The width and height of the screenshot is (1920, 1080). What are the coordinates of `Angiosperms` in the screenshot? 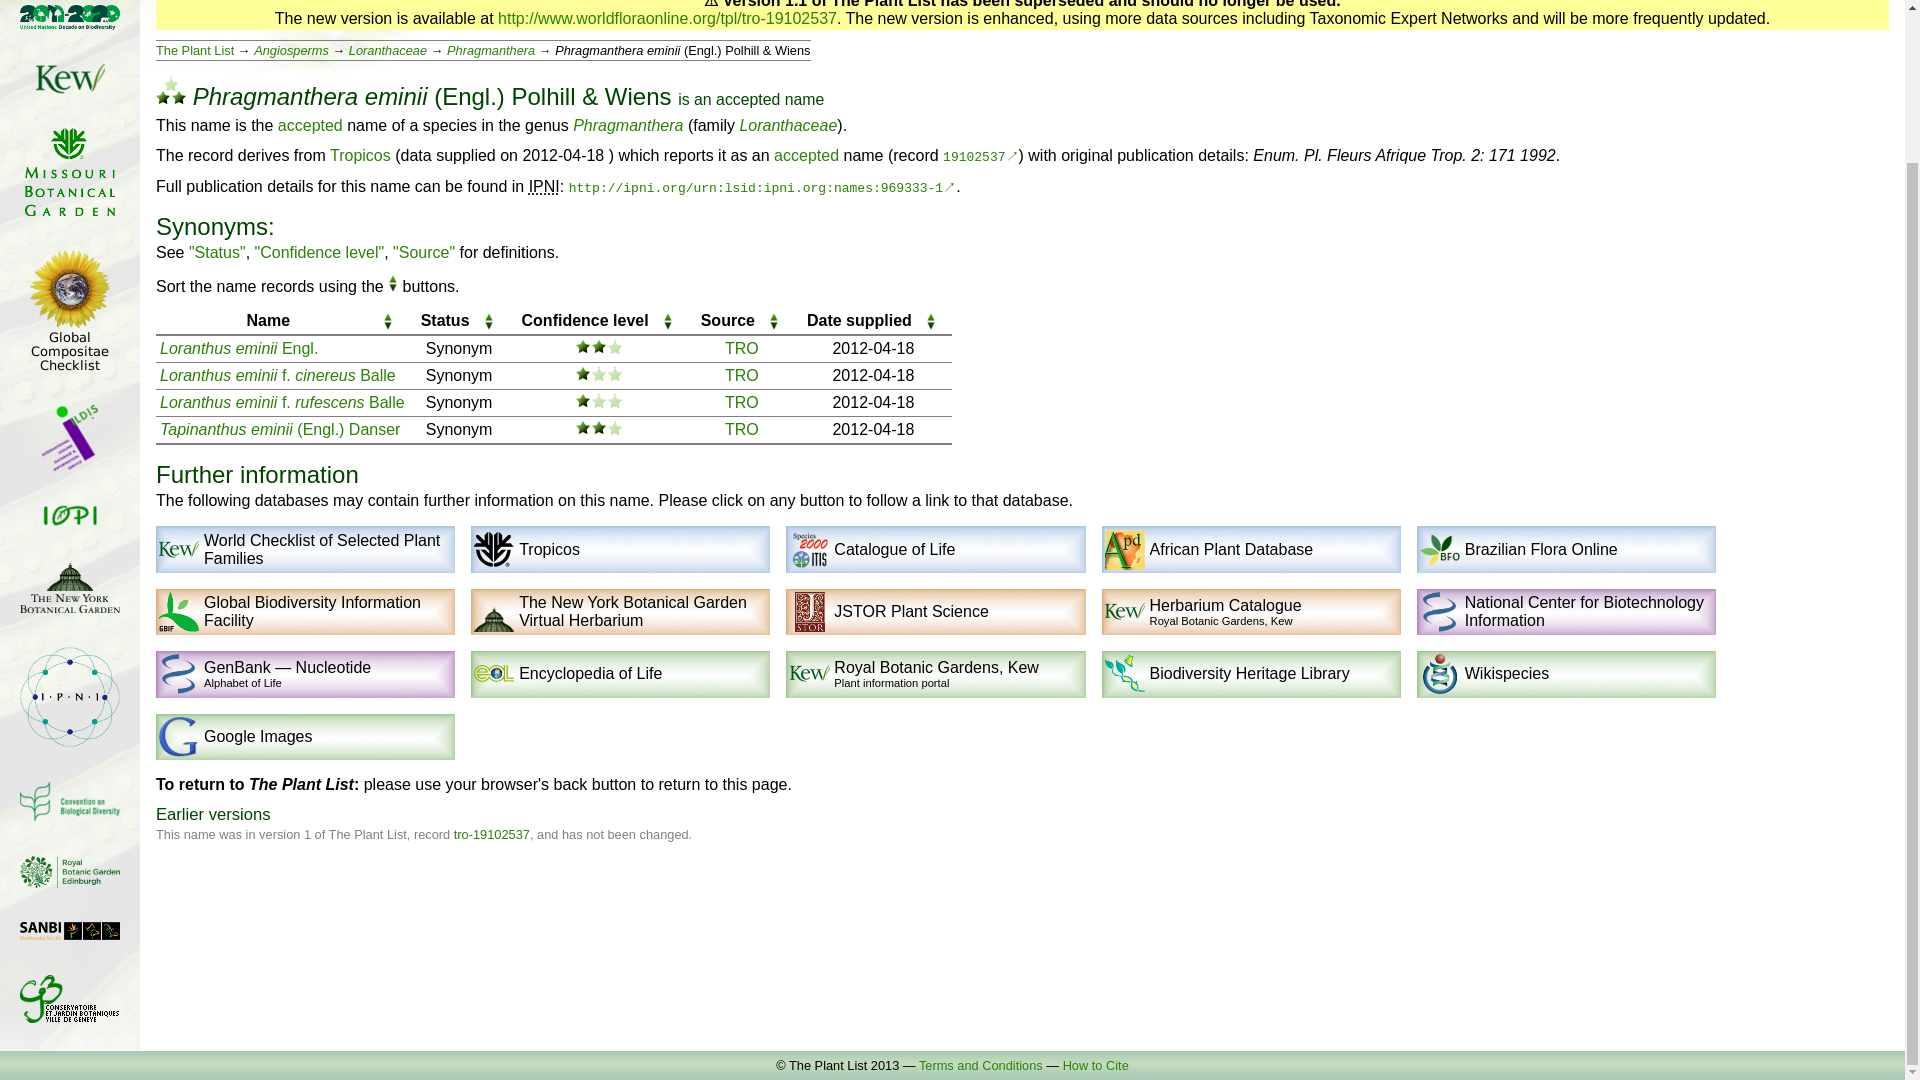 It's located at (290, 50).